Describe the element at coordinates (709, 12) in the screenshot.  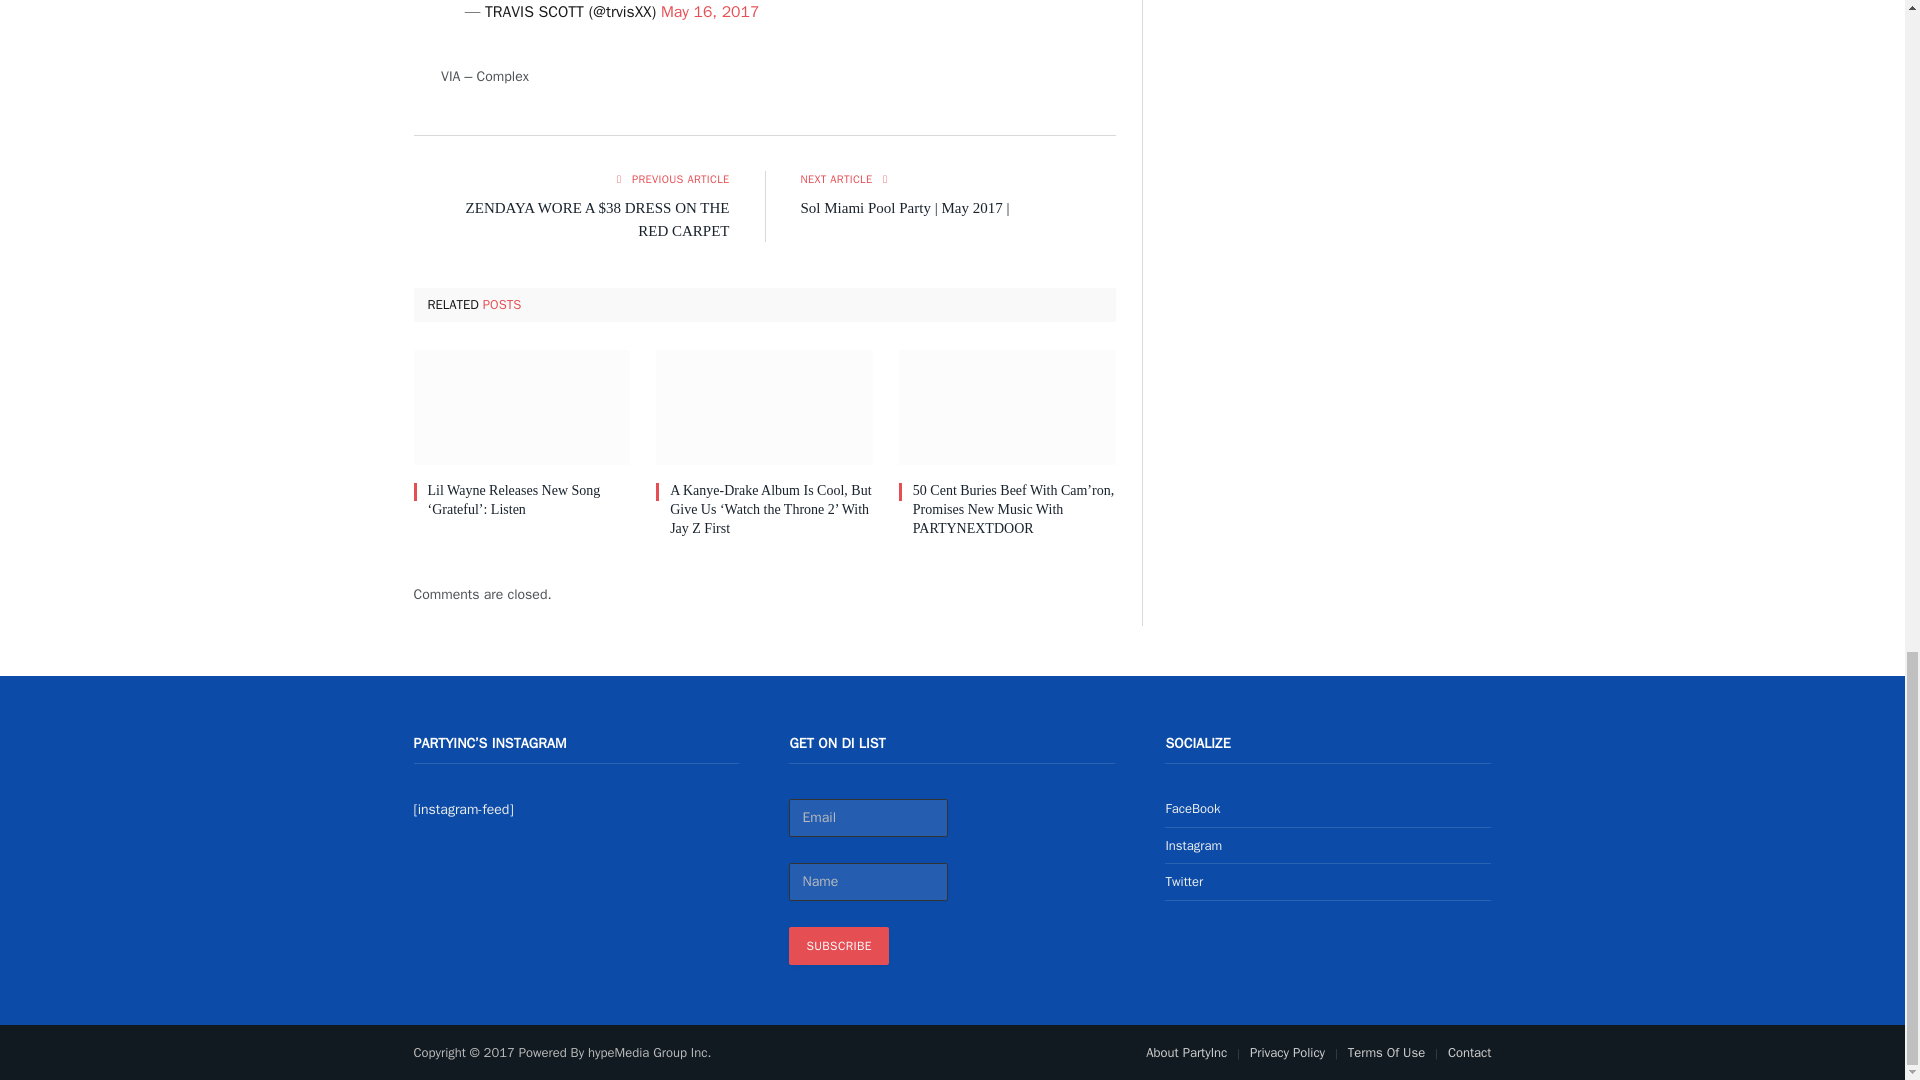
I see `May 16, 2017` at that location.